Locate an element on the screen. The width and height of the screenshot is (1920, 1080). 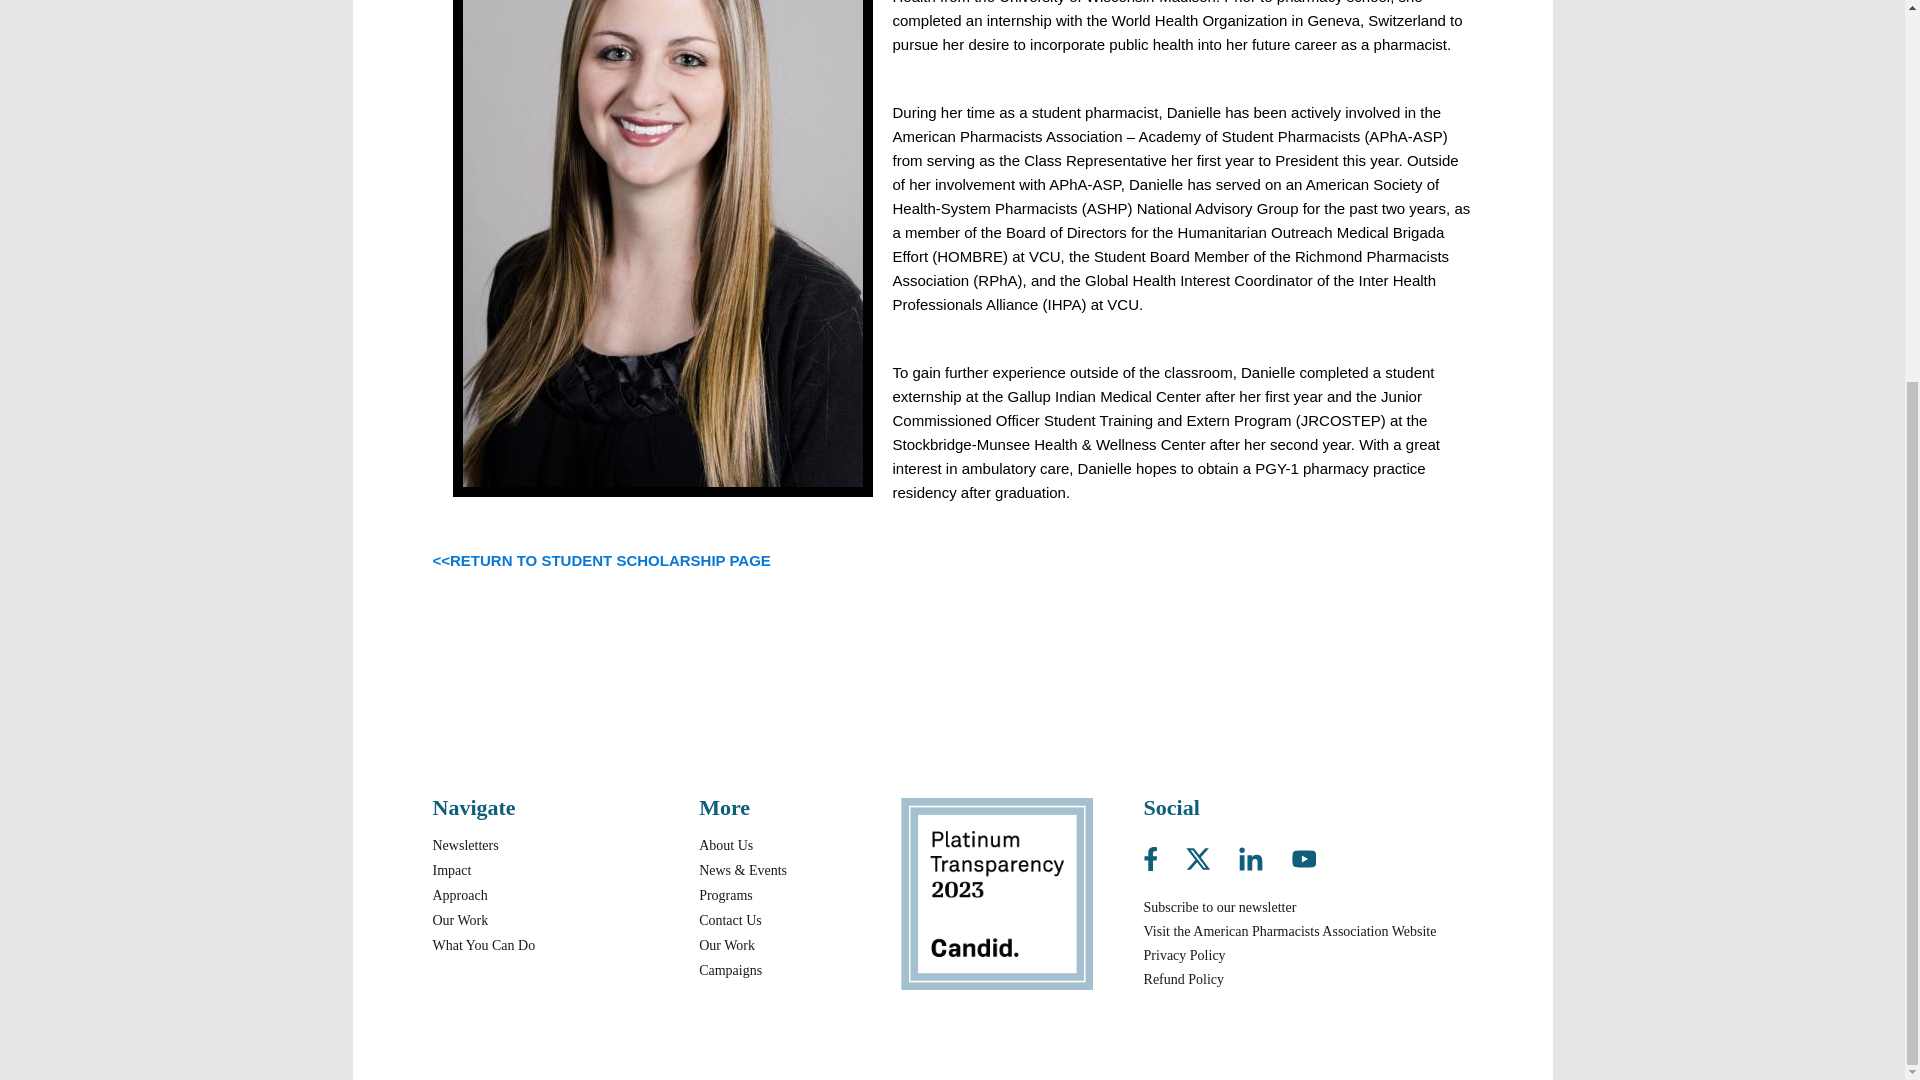
Approach is located at coordinates (460, 894).